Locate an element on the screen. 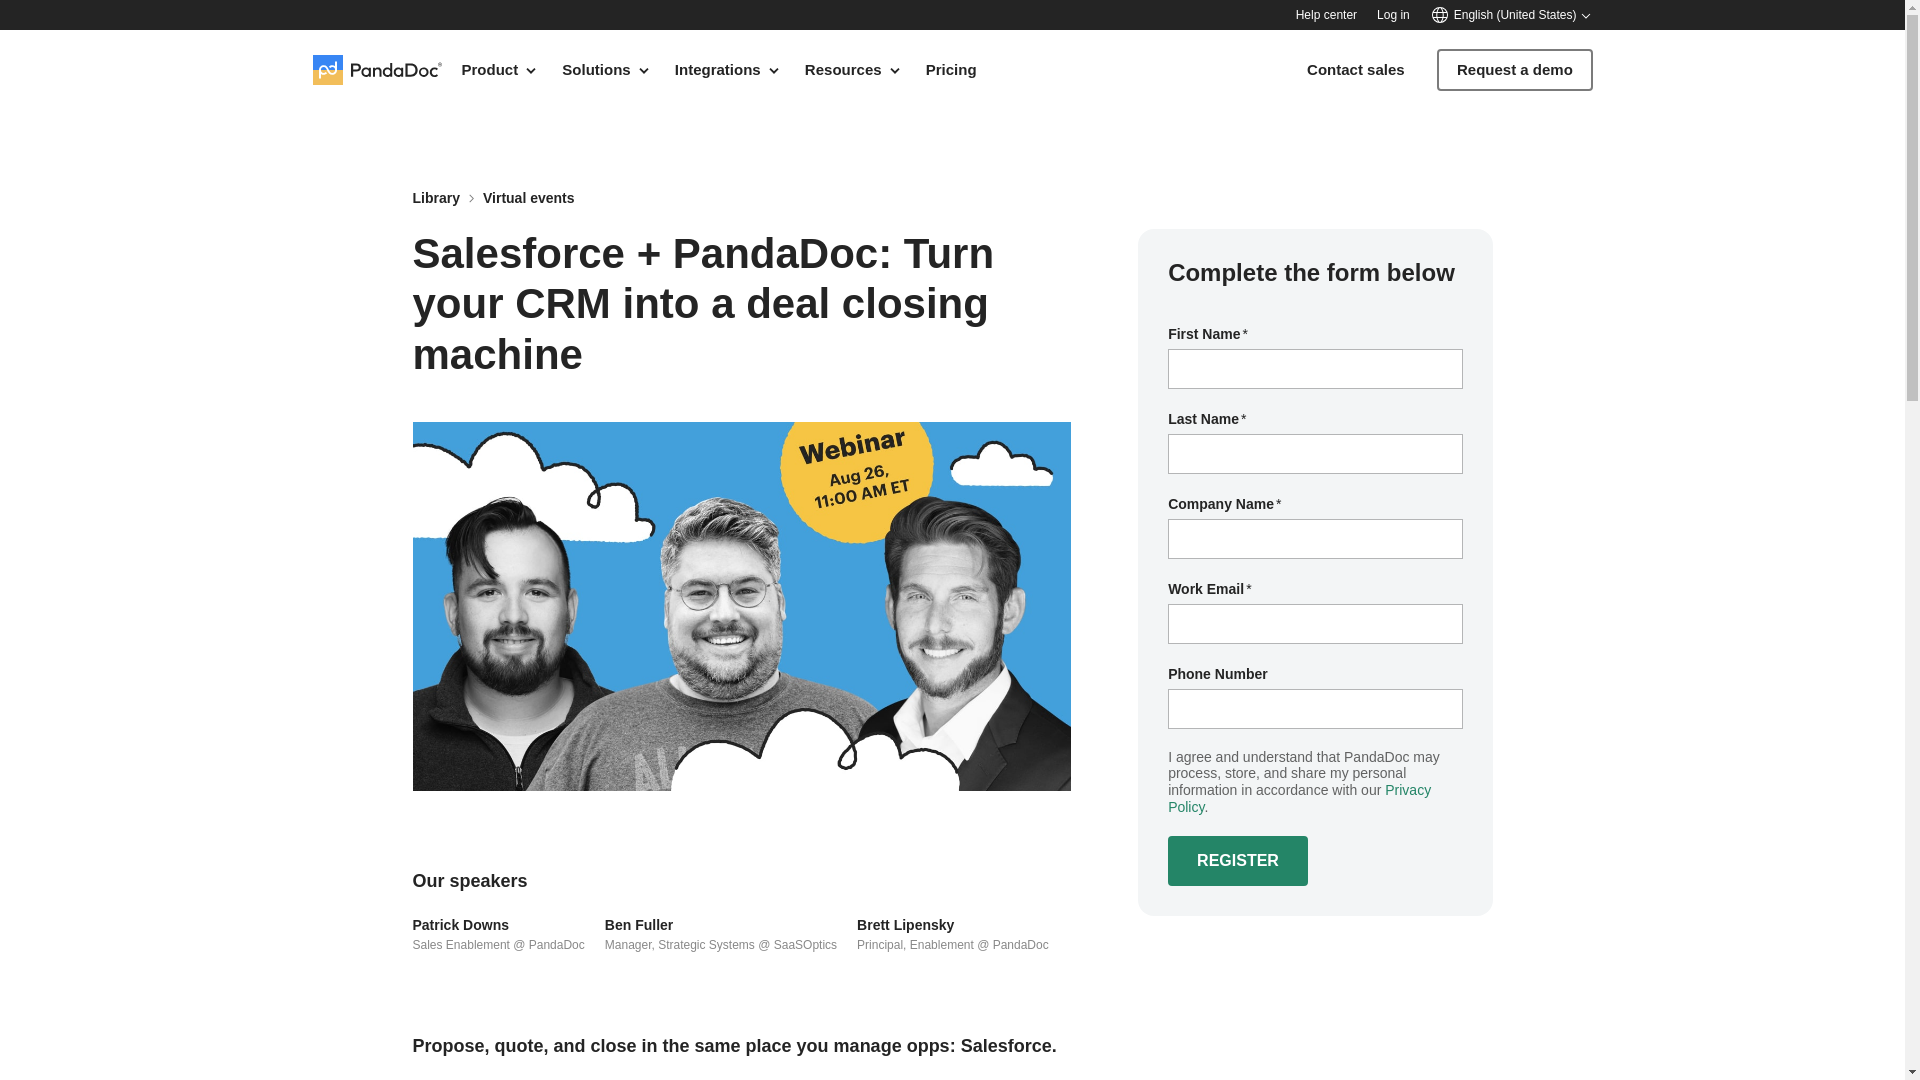 The width and height of the screenshot is (1920, 1080). Product is located at coordinates (500, 69).